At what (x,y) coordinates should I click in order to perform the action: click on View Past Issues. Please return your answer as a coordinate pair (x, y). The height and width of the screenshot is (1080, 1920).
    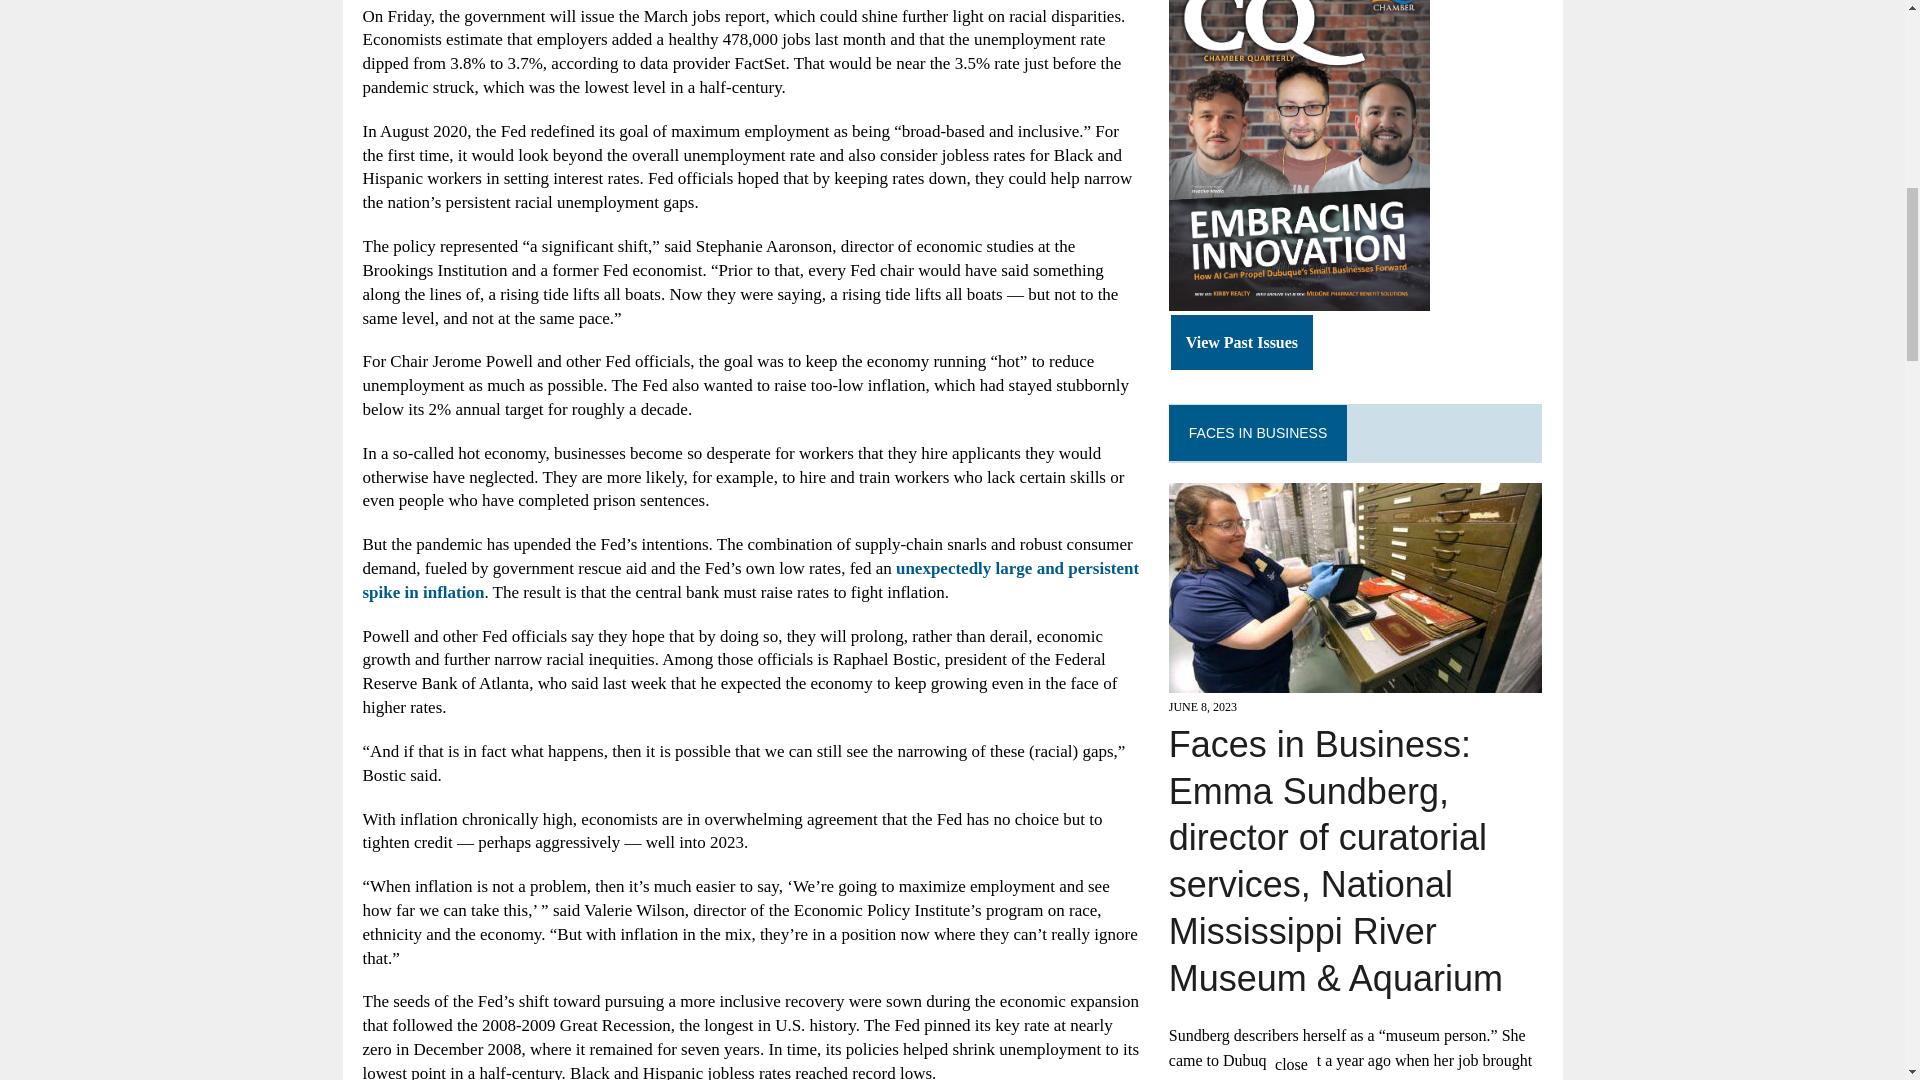
    Looking at the image, I should click on (1242, 343).